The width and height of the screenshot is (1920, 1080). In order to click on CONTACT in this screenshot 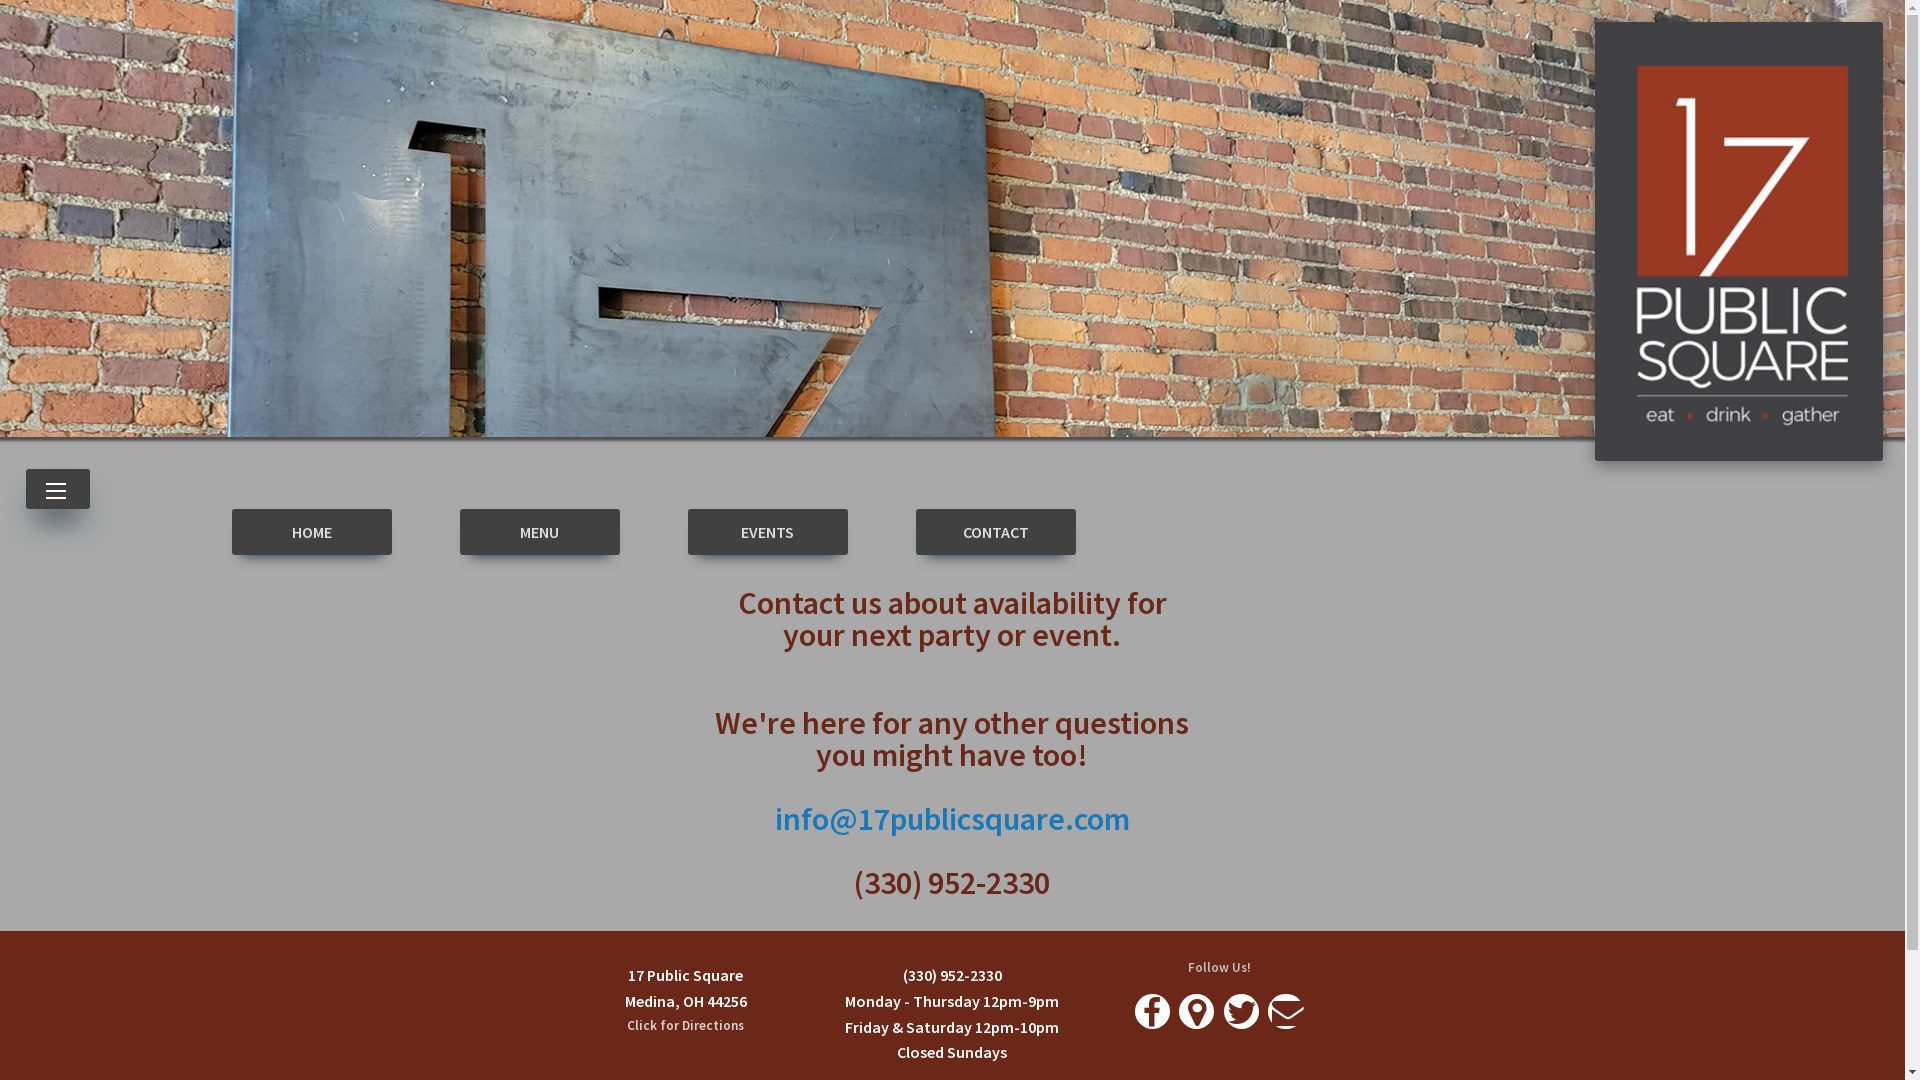, I will do `click(996, 532)`.